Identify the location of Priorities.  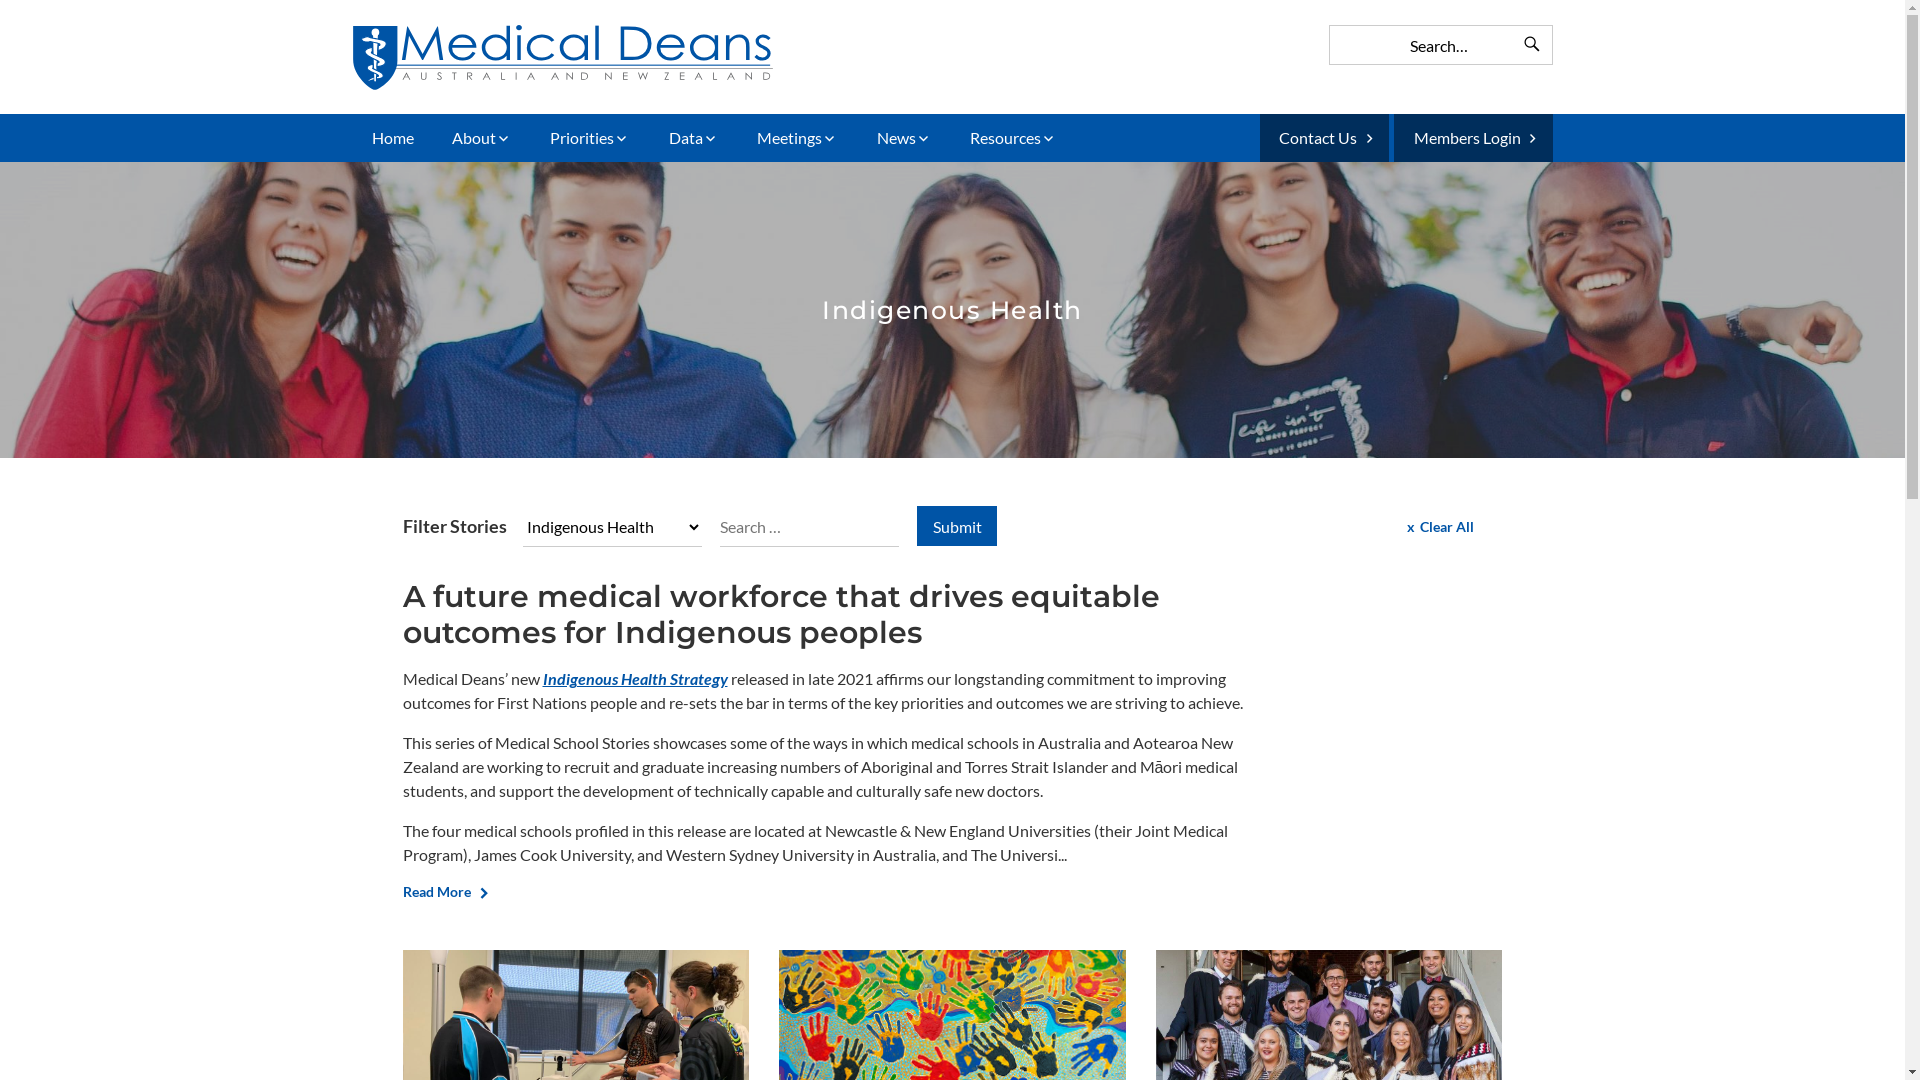
(590, 138).